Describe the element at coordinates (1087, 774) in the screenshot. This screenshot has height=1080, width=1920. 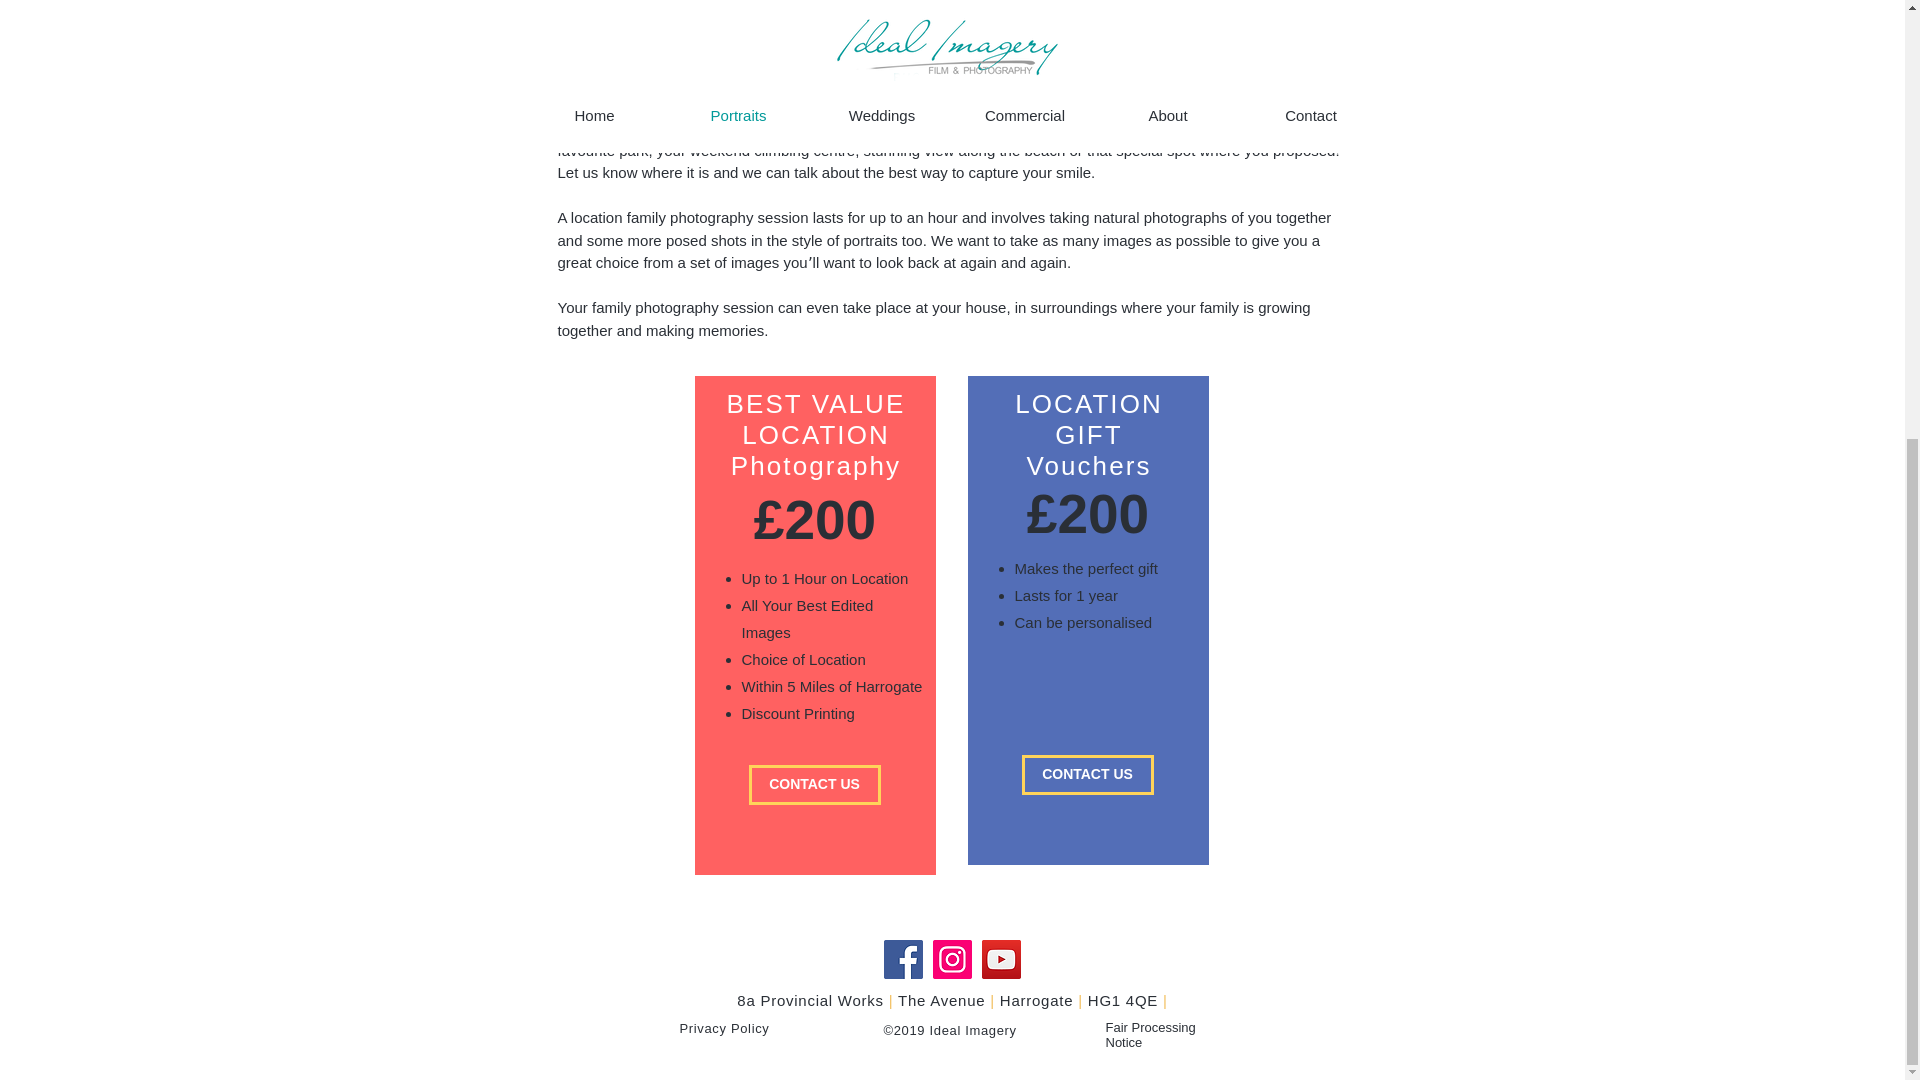
I see `CONTACT US` at that location.